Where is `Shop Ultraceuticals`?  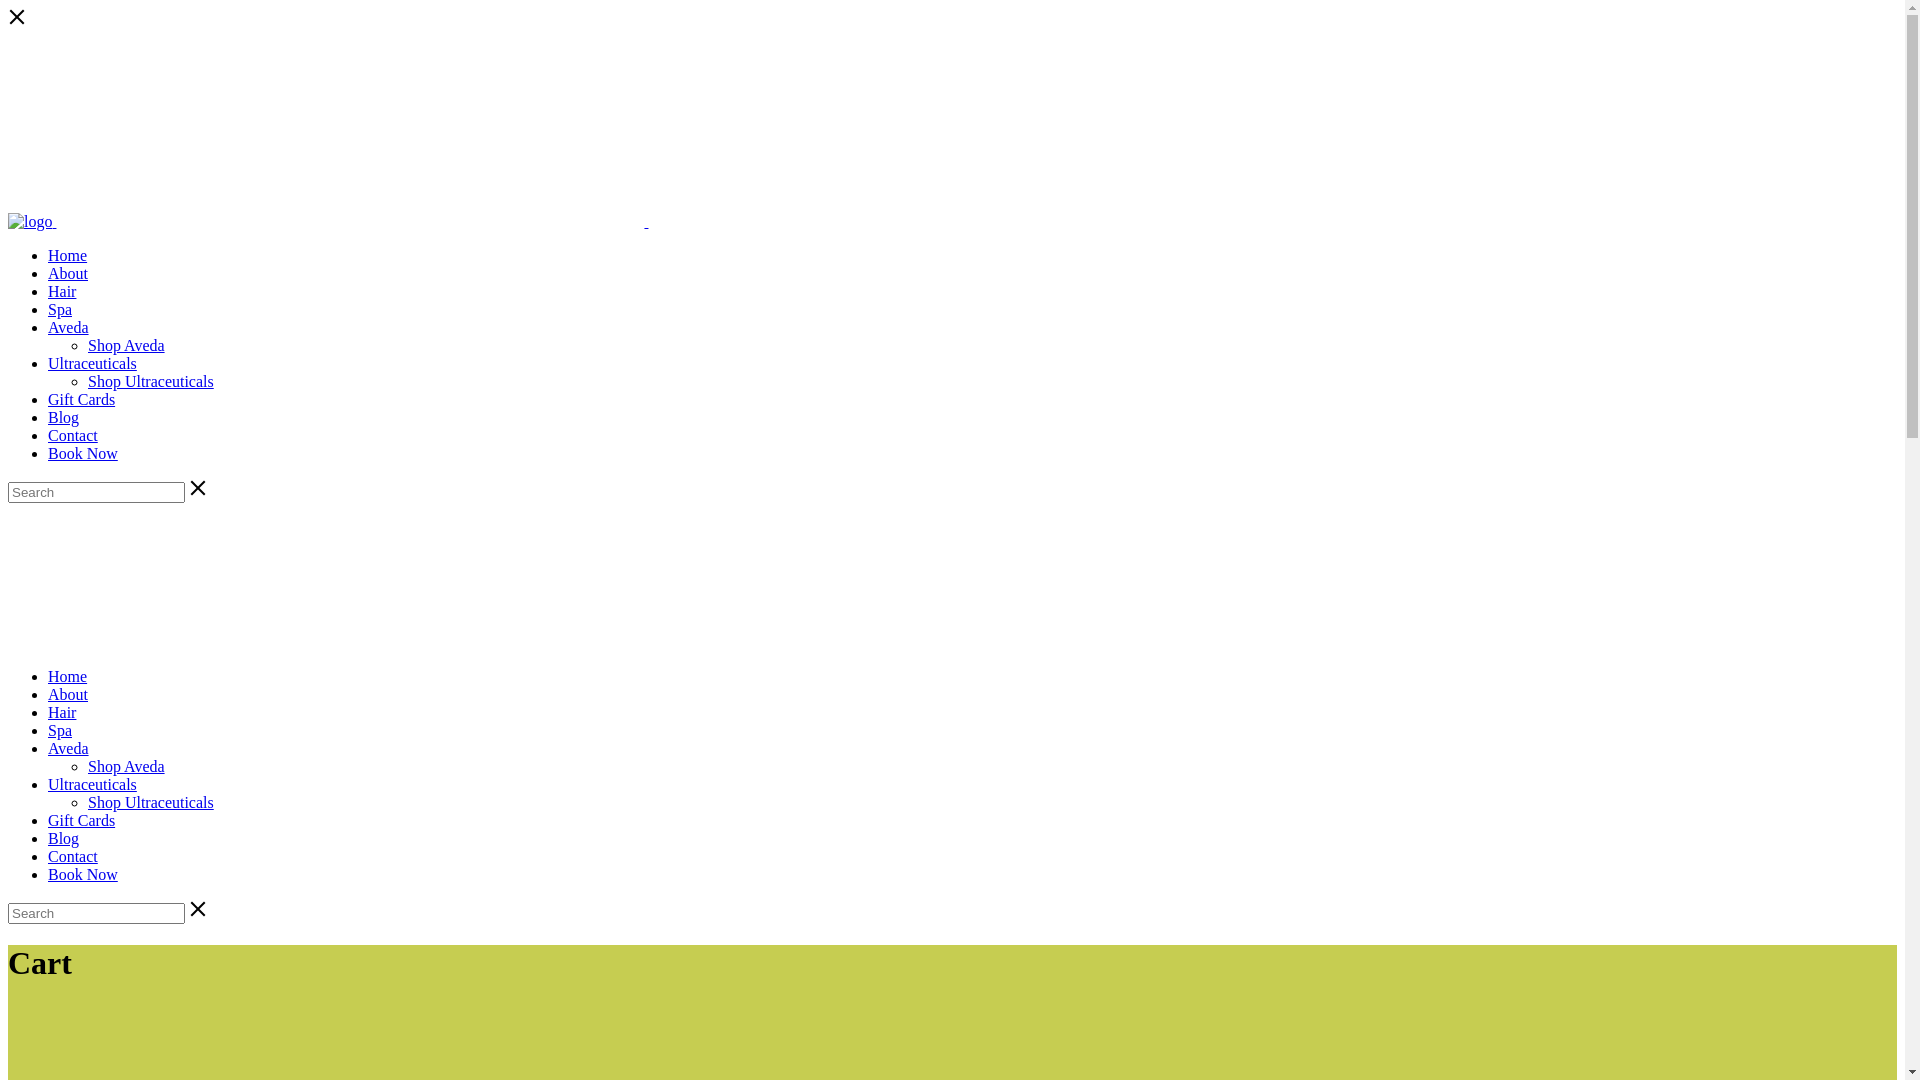
Shop Ultraceuticals is located at coordinates (151, 382).